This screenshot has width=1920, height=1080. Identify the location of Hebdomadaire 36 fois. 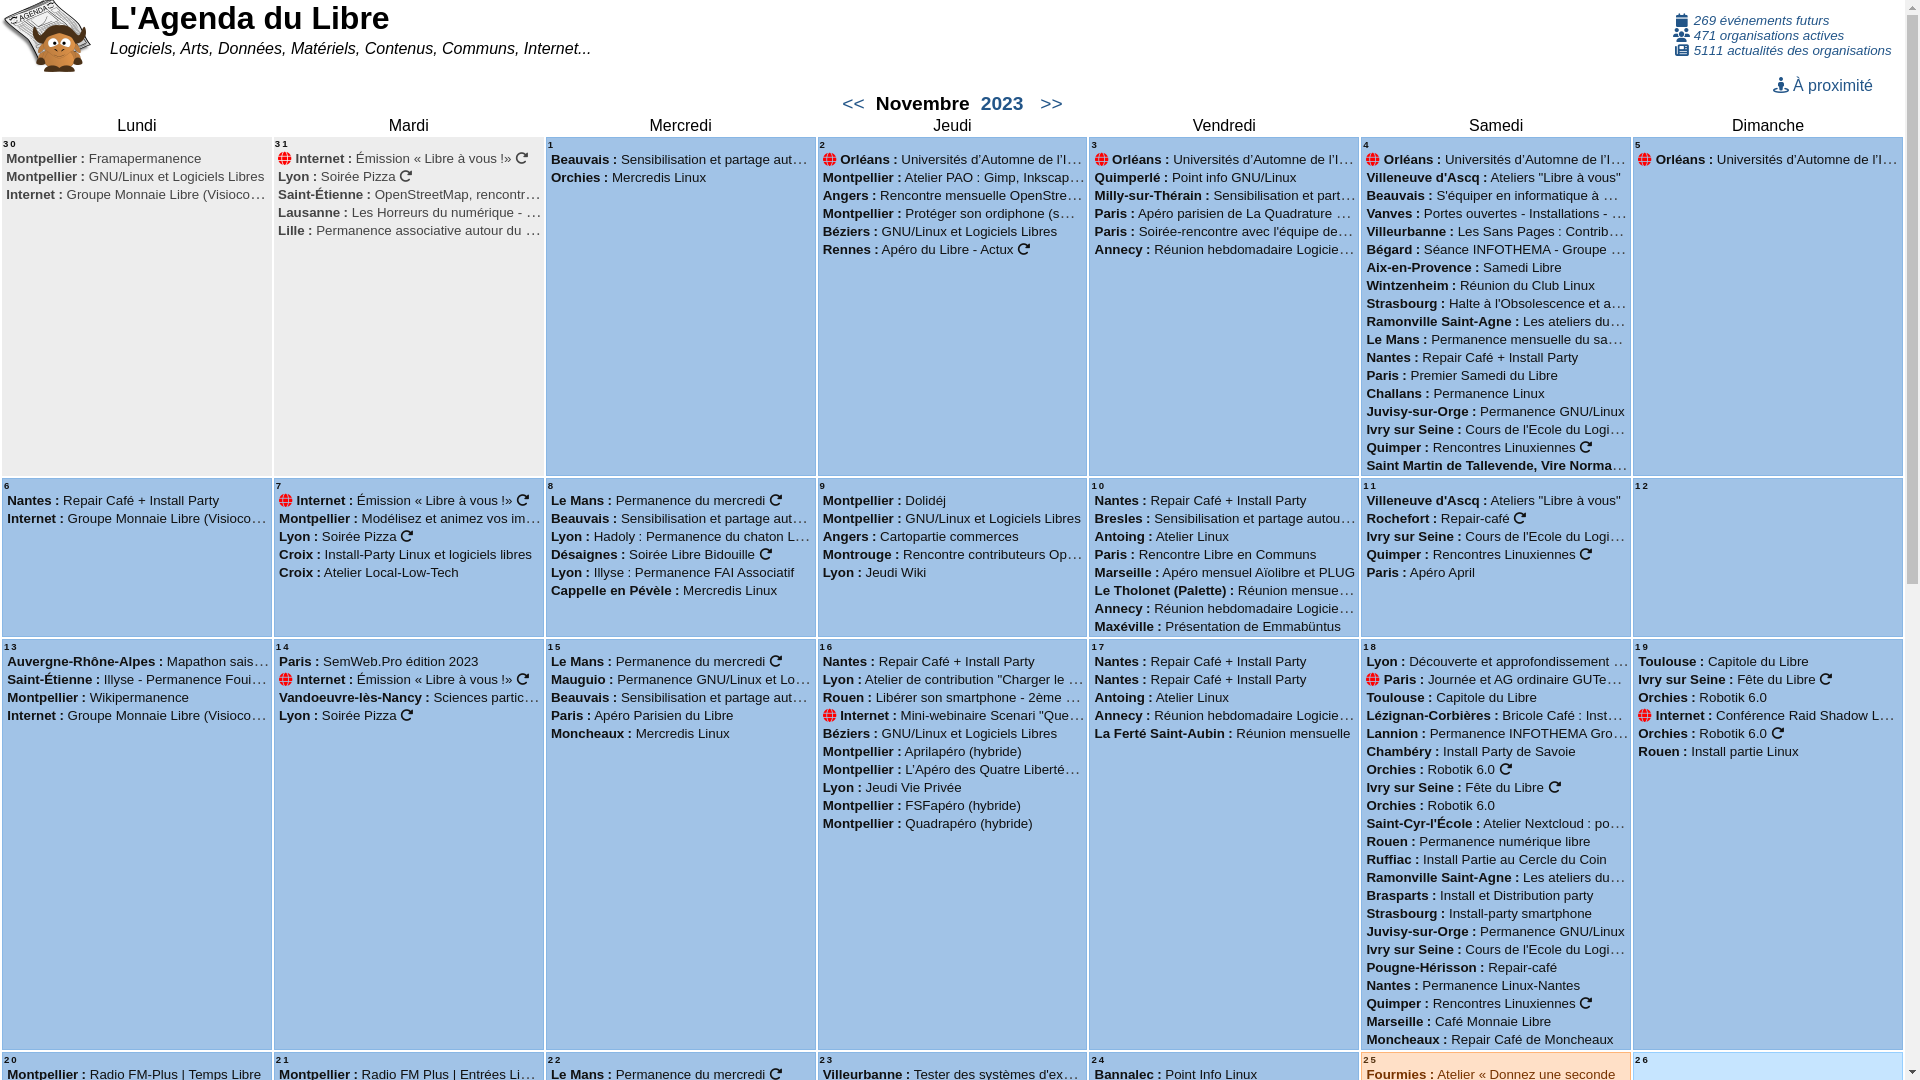
(406, 536).